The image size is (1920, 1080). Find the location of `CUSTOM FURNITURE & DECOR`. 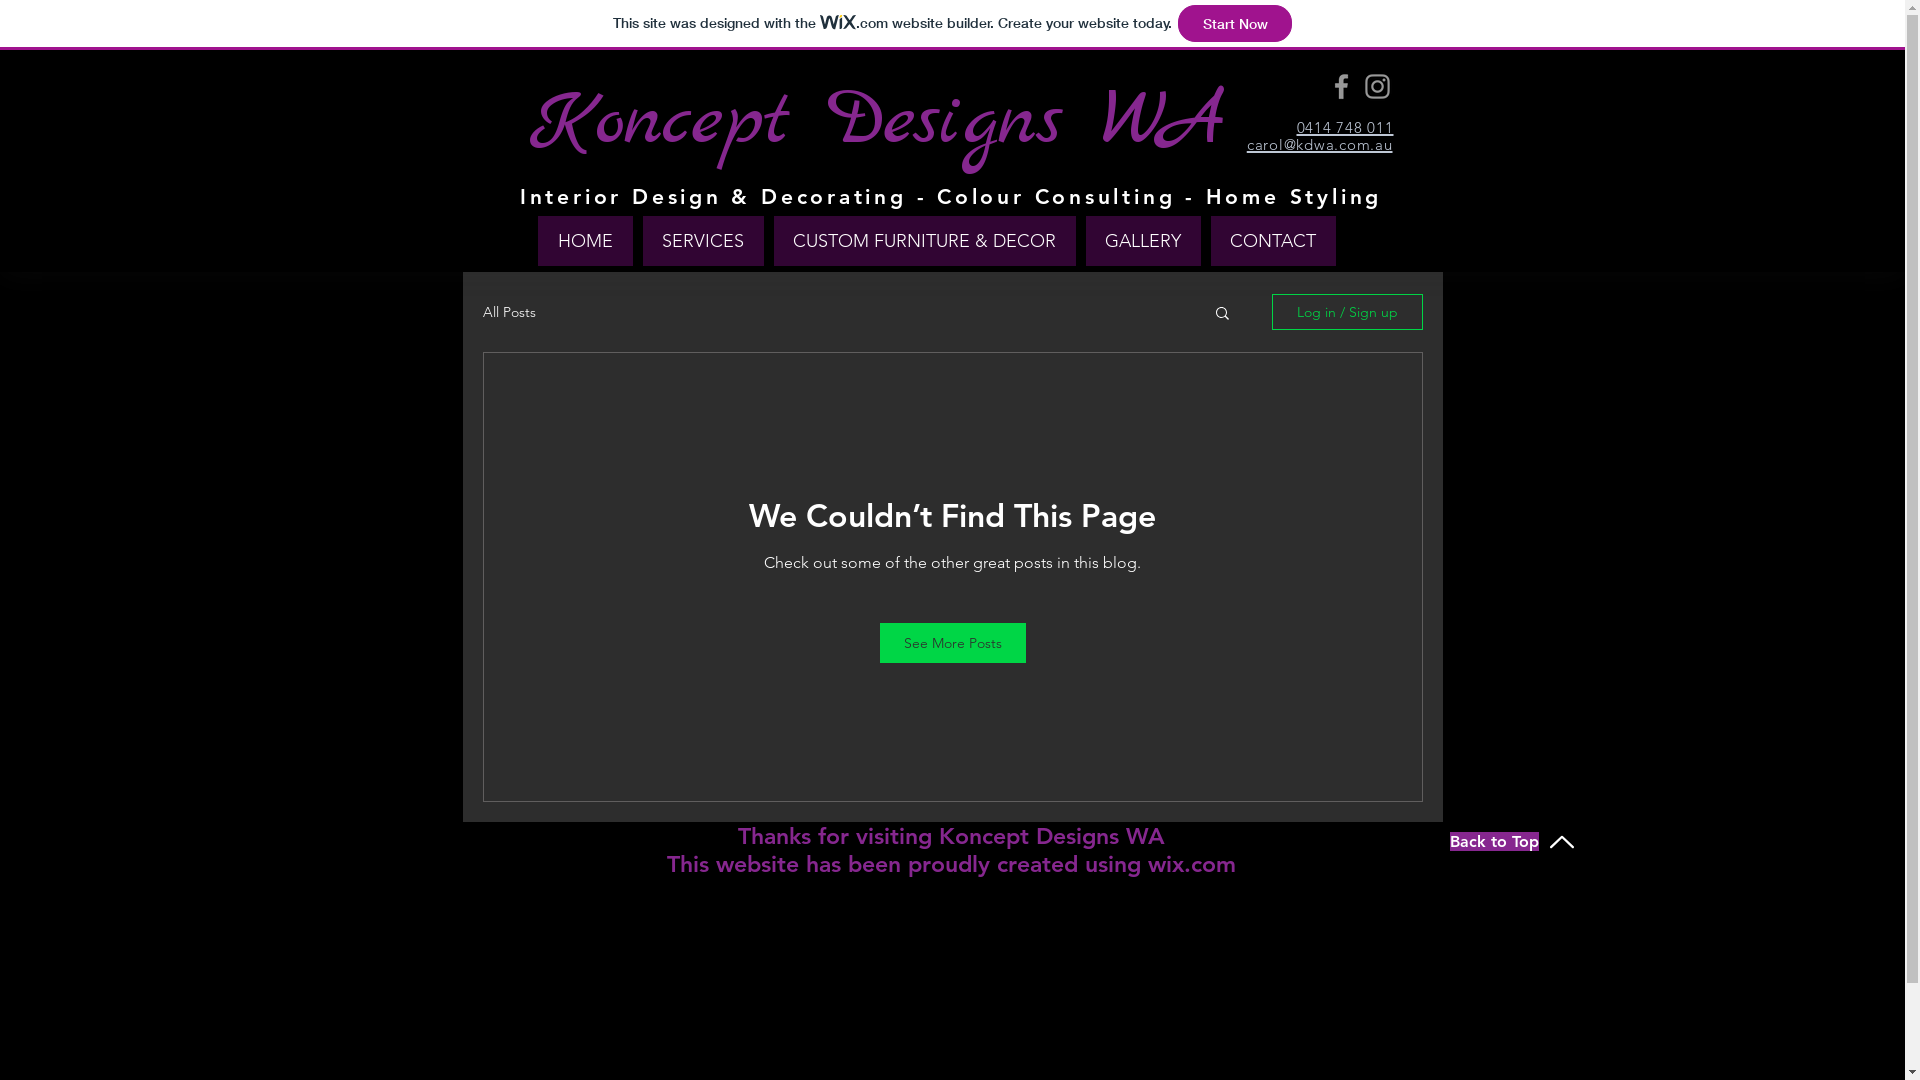

CUSTOM FURNITURE & DECOR is located at coordinates (925, 241).